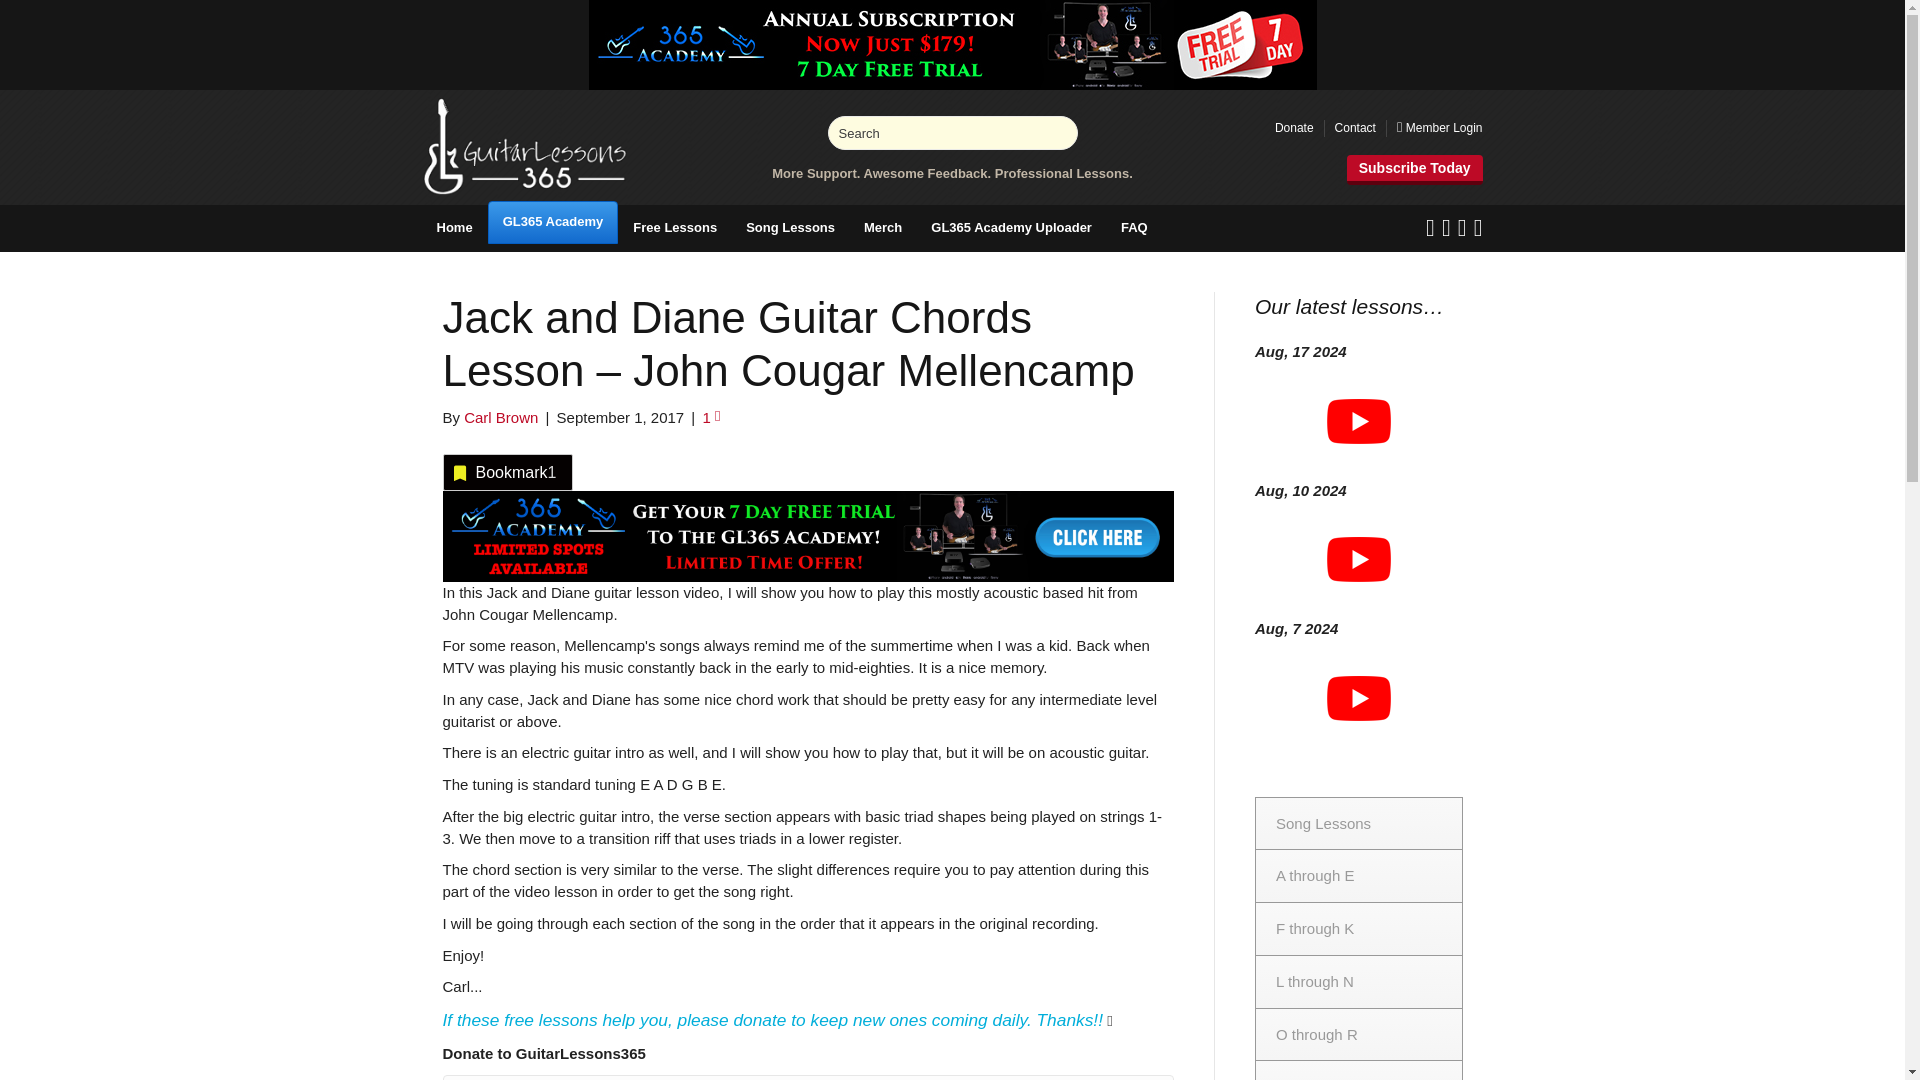 This screenshot has height=1080, width=1920. I want to click on GL365 Academy, so click(552, 222).